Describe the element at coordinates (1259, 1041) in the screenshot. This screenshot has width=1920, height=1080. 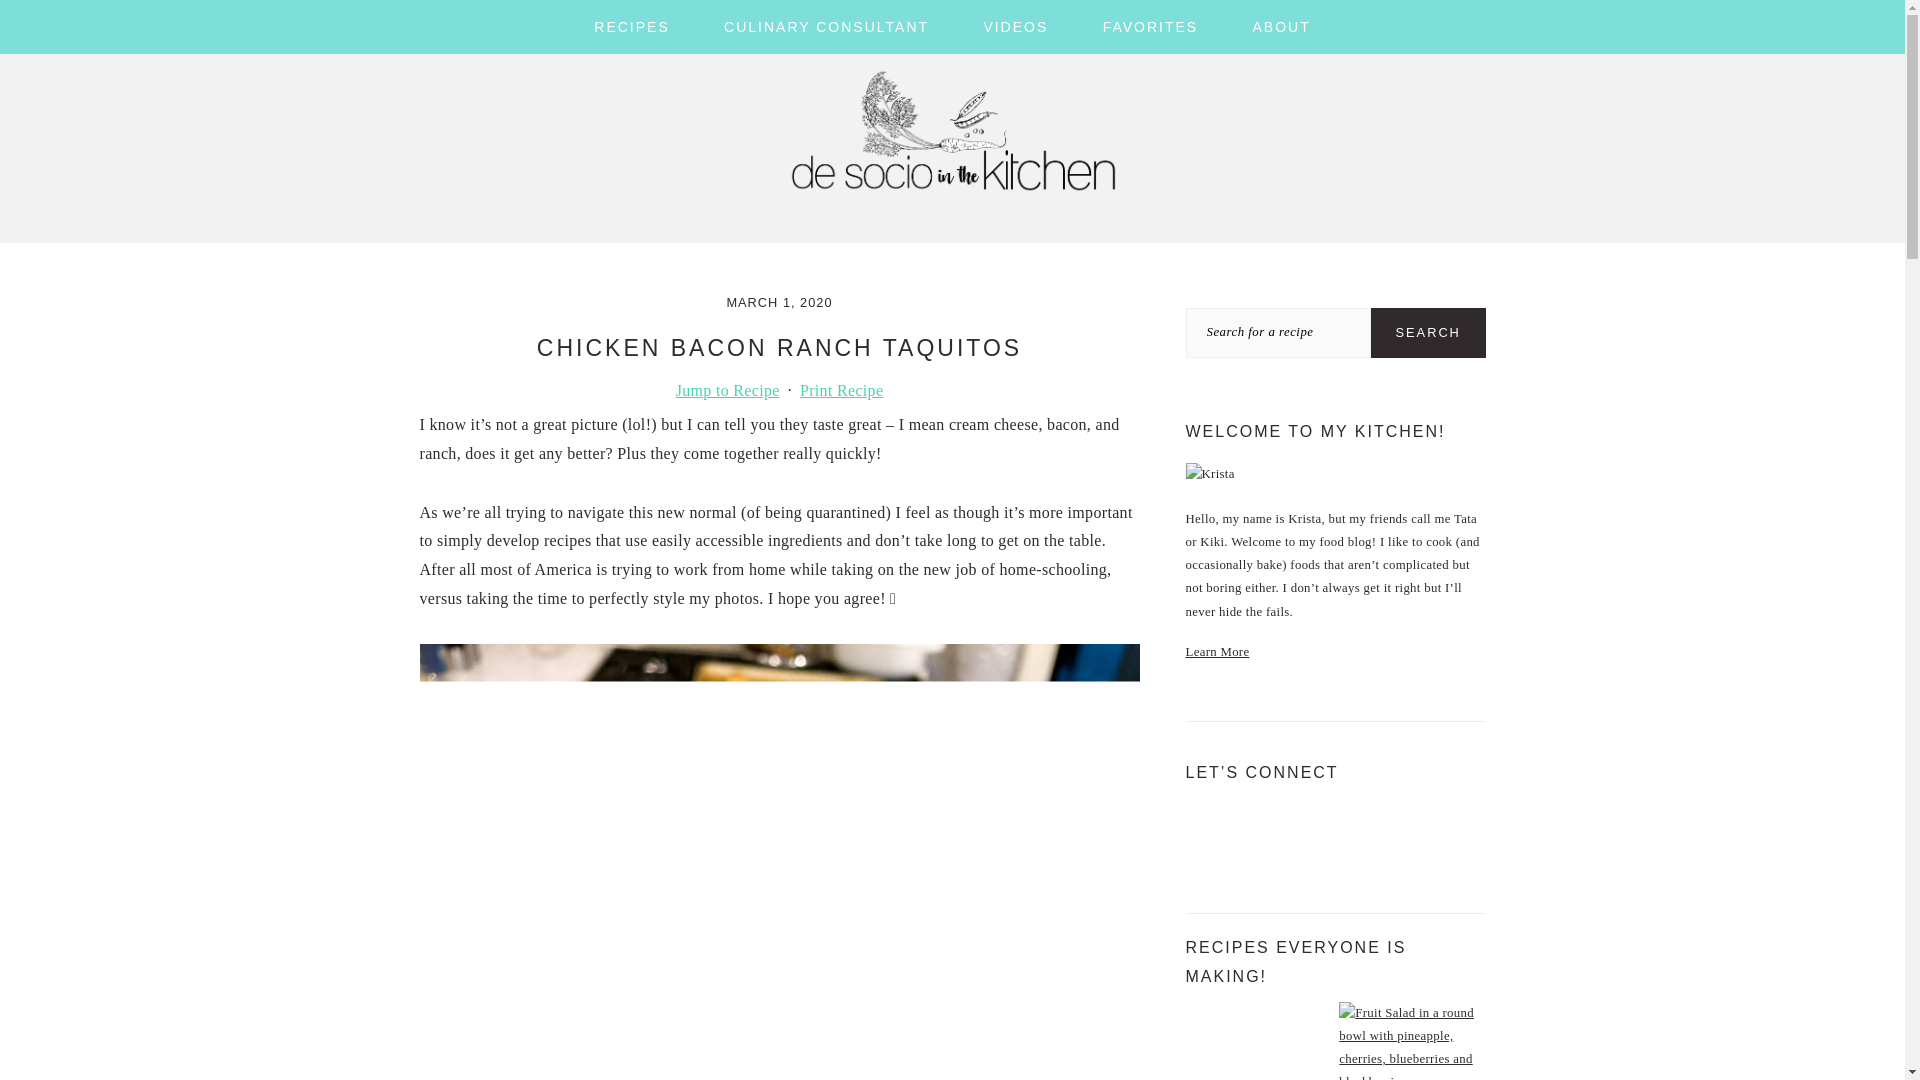
I see `Italian Panzanella Salad` at that location.